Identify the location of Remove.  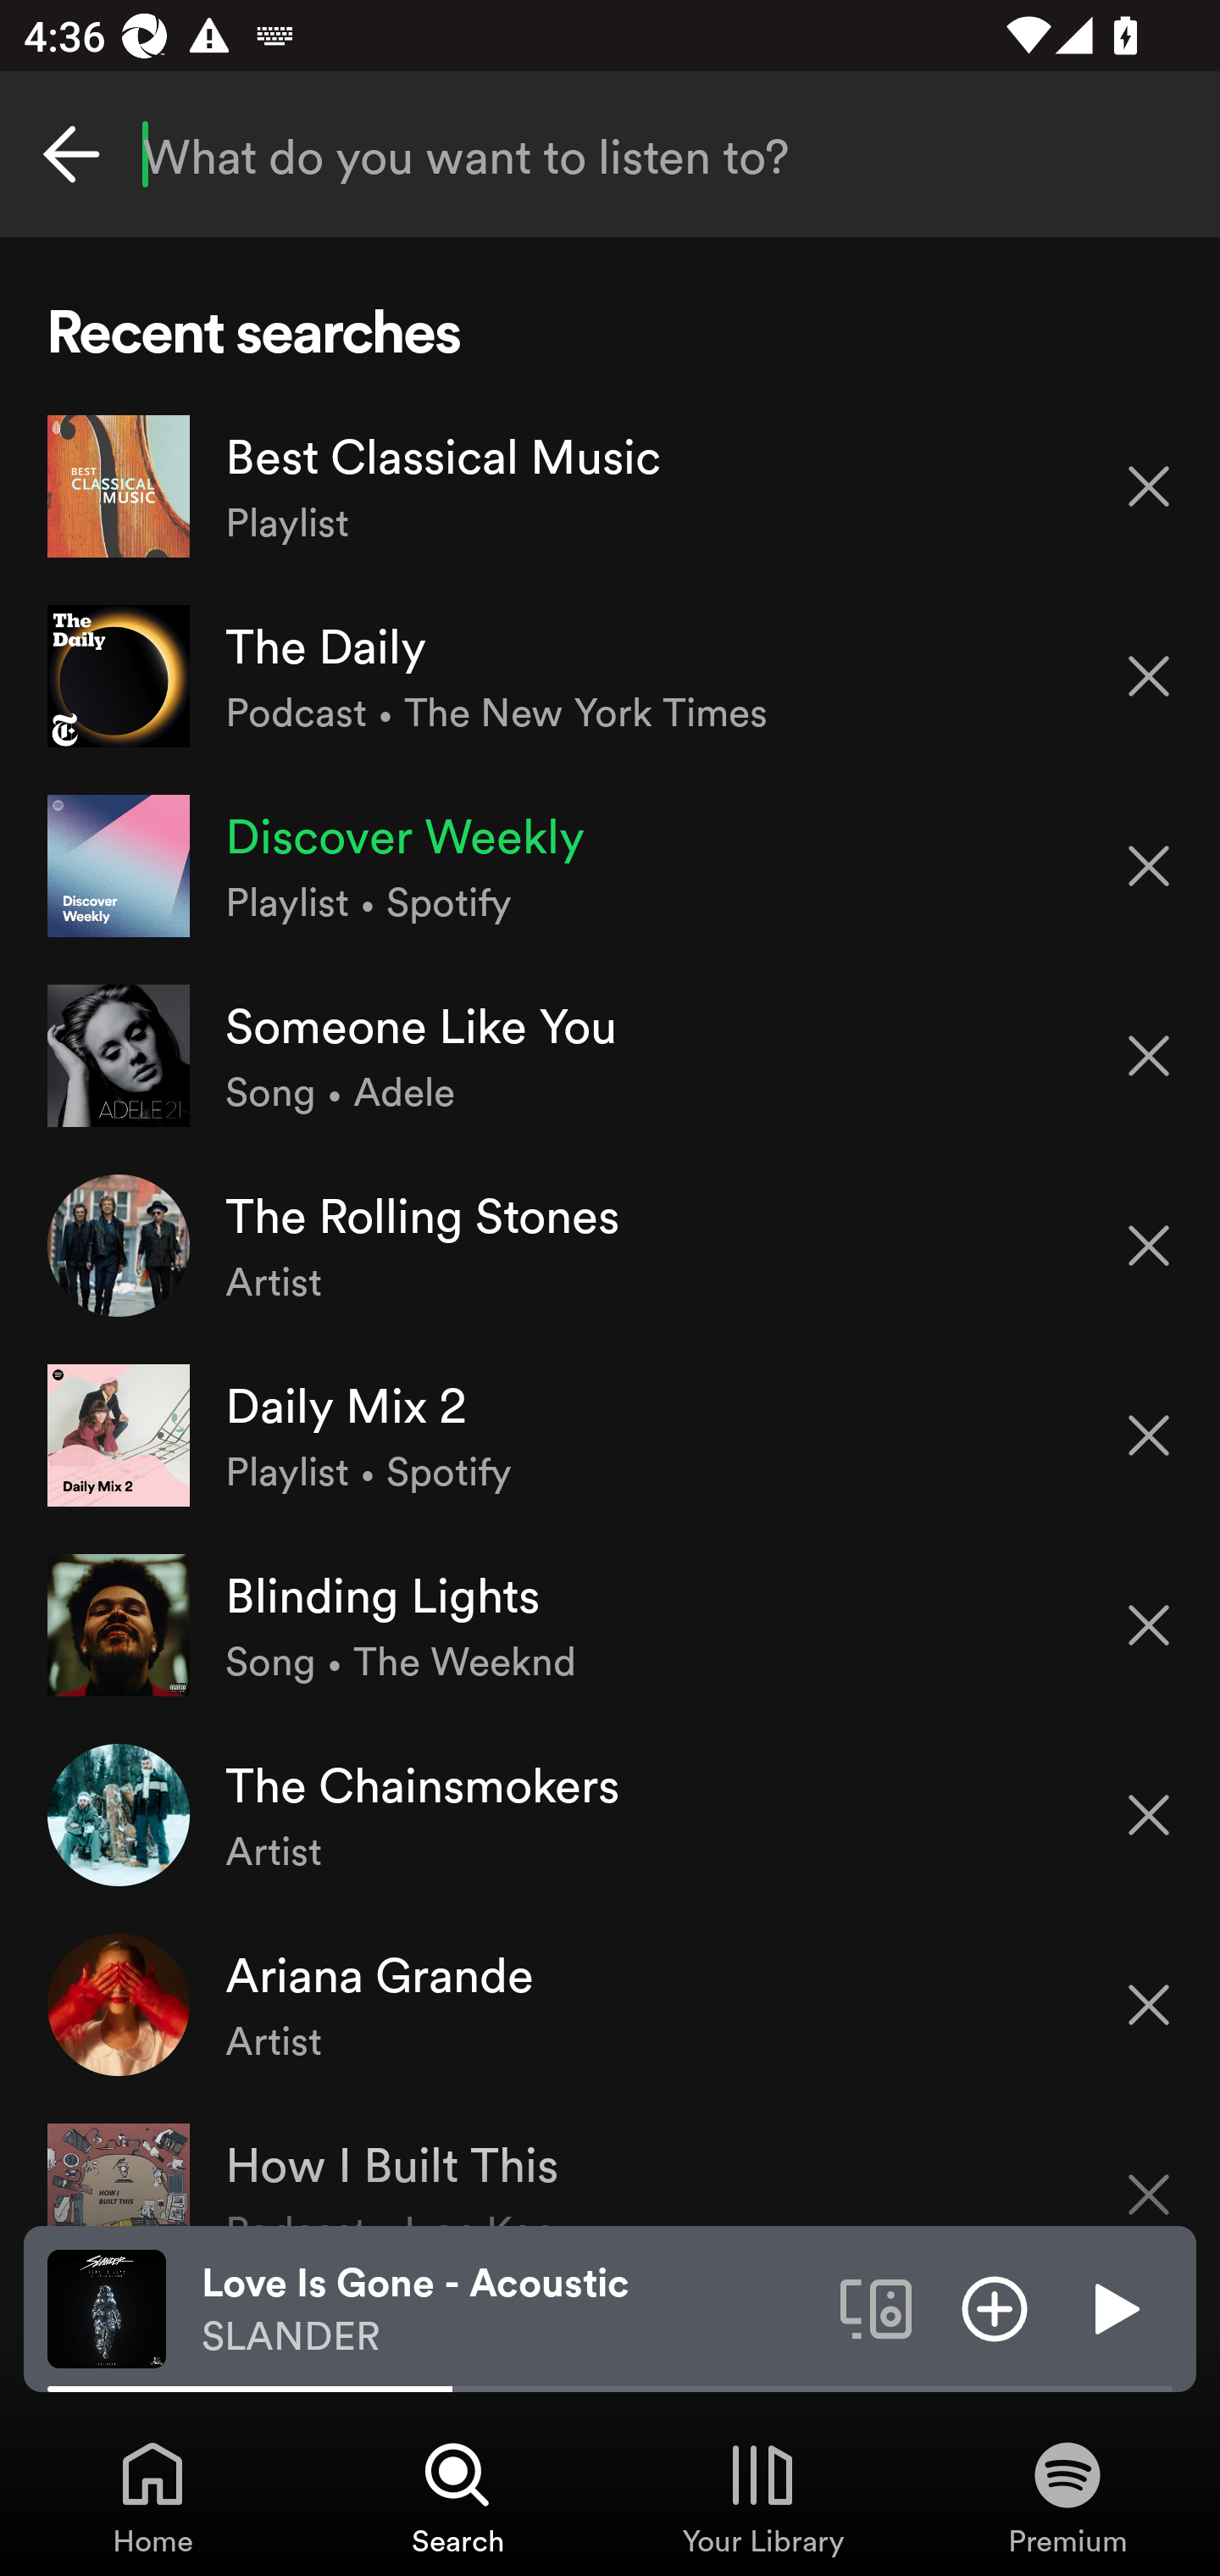
(1149, 1056).